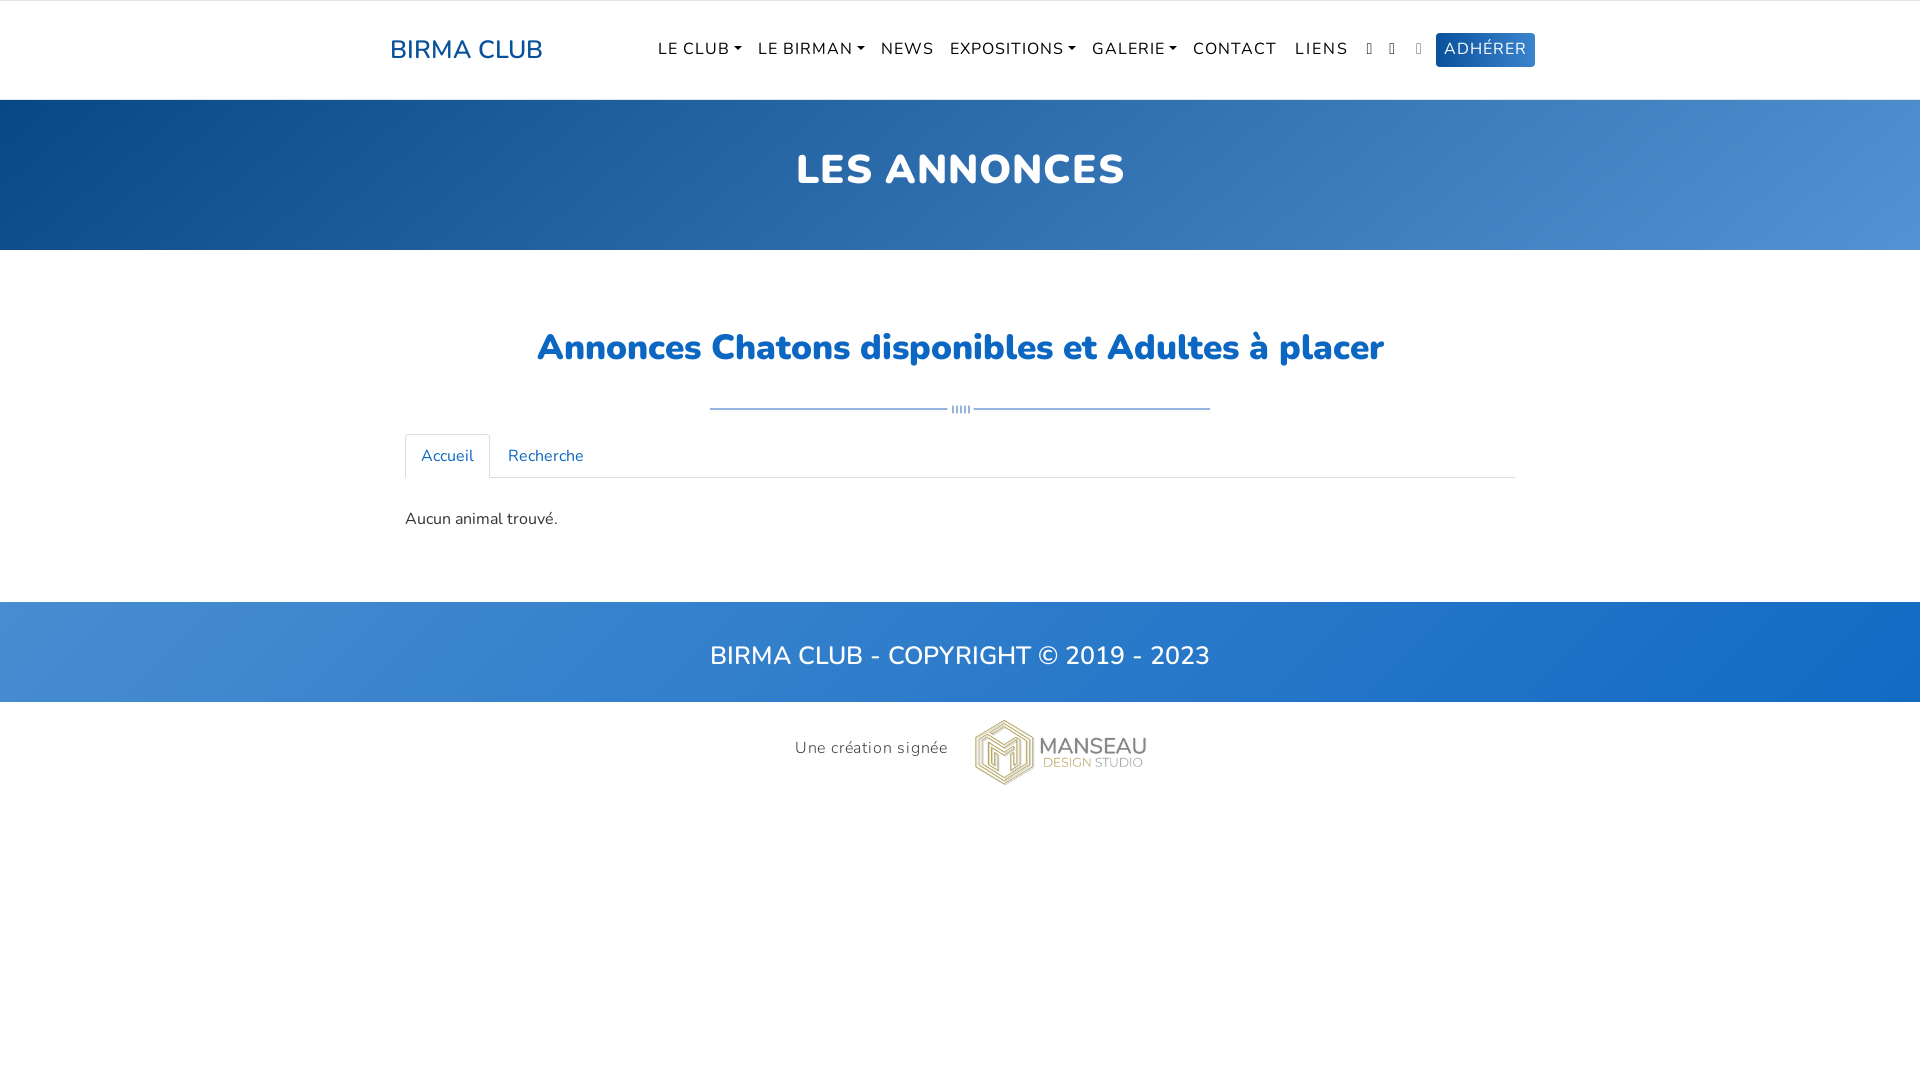 The image size is (1920, 1080). I want to click on NEWS, so click(908, 50).